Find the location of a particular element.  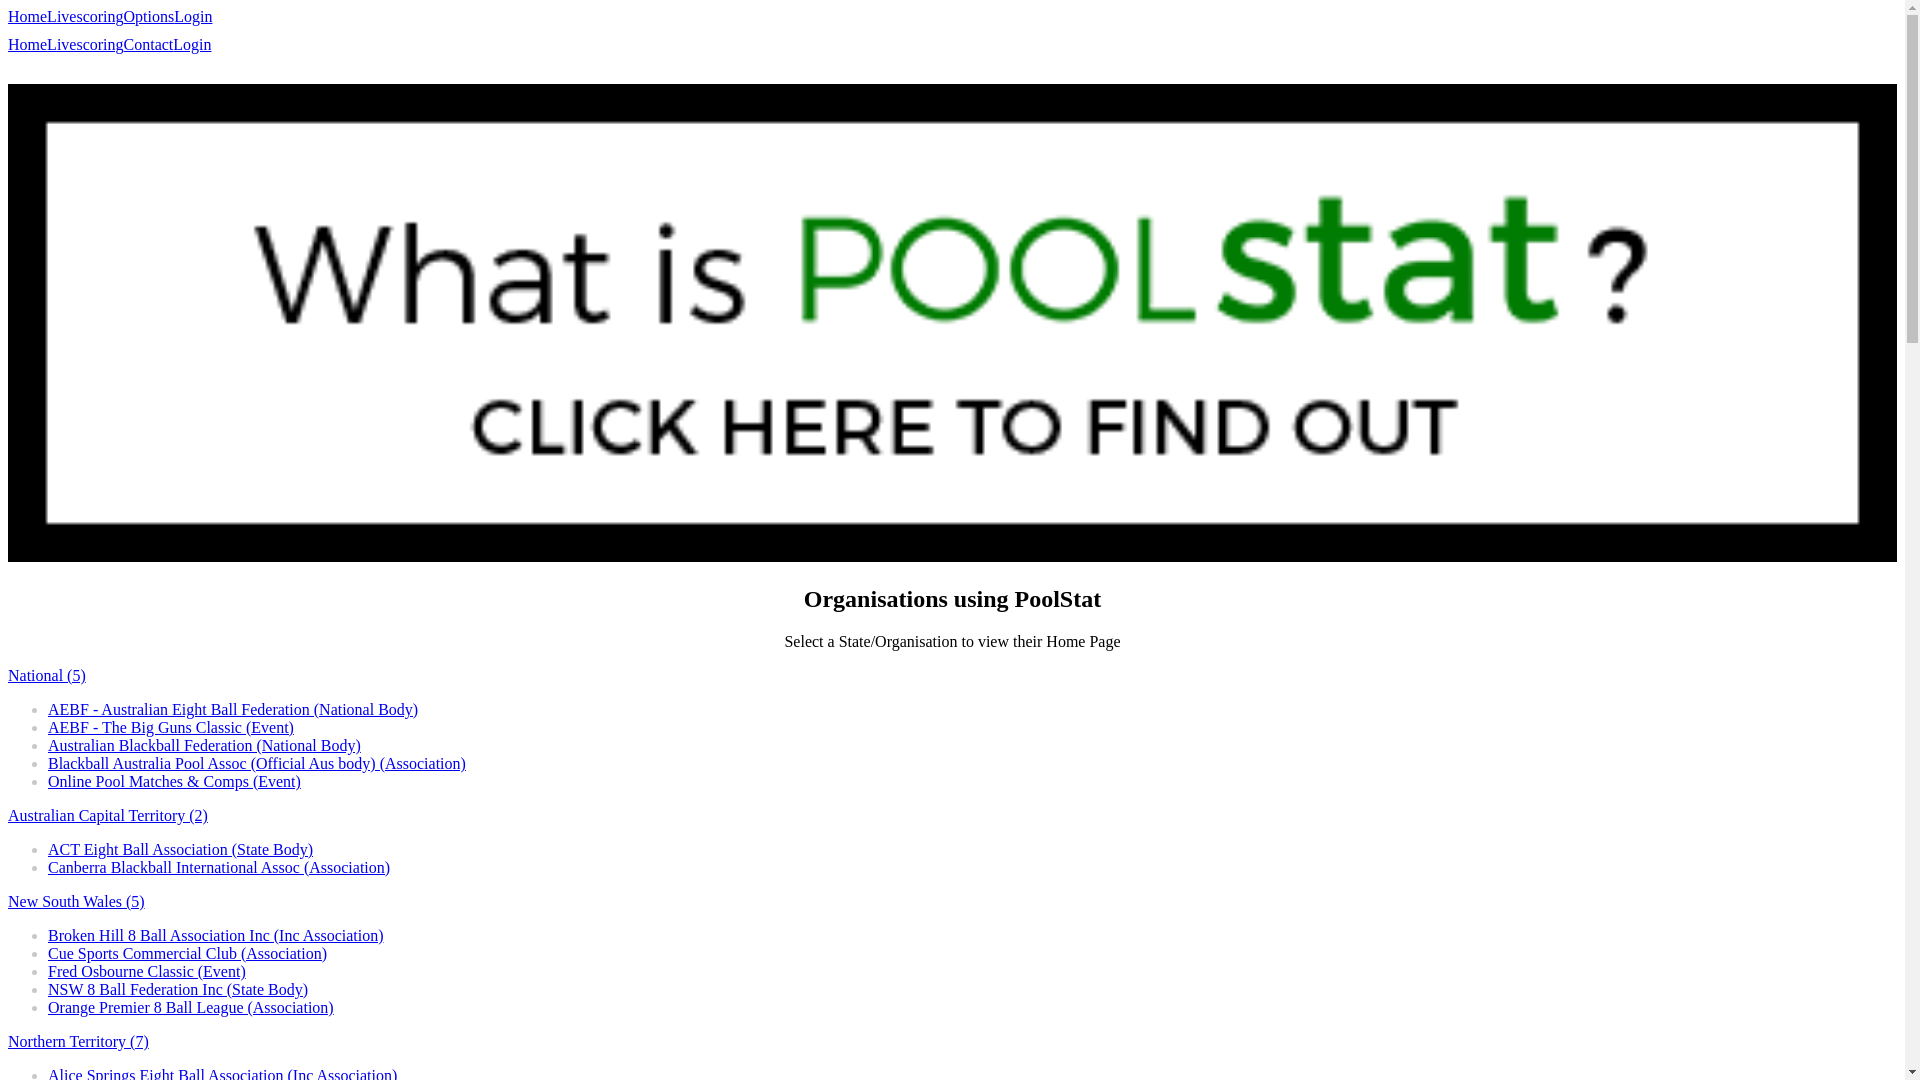

Northern Territory (7) is located at coordinates (78, 1042).